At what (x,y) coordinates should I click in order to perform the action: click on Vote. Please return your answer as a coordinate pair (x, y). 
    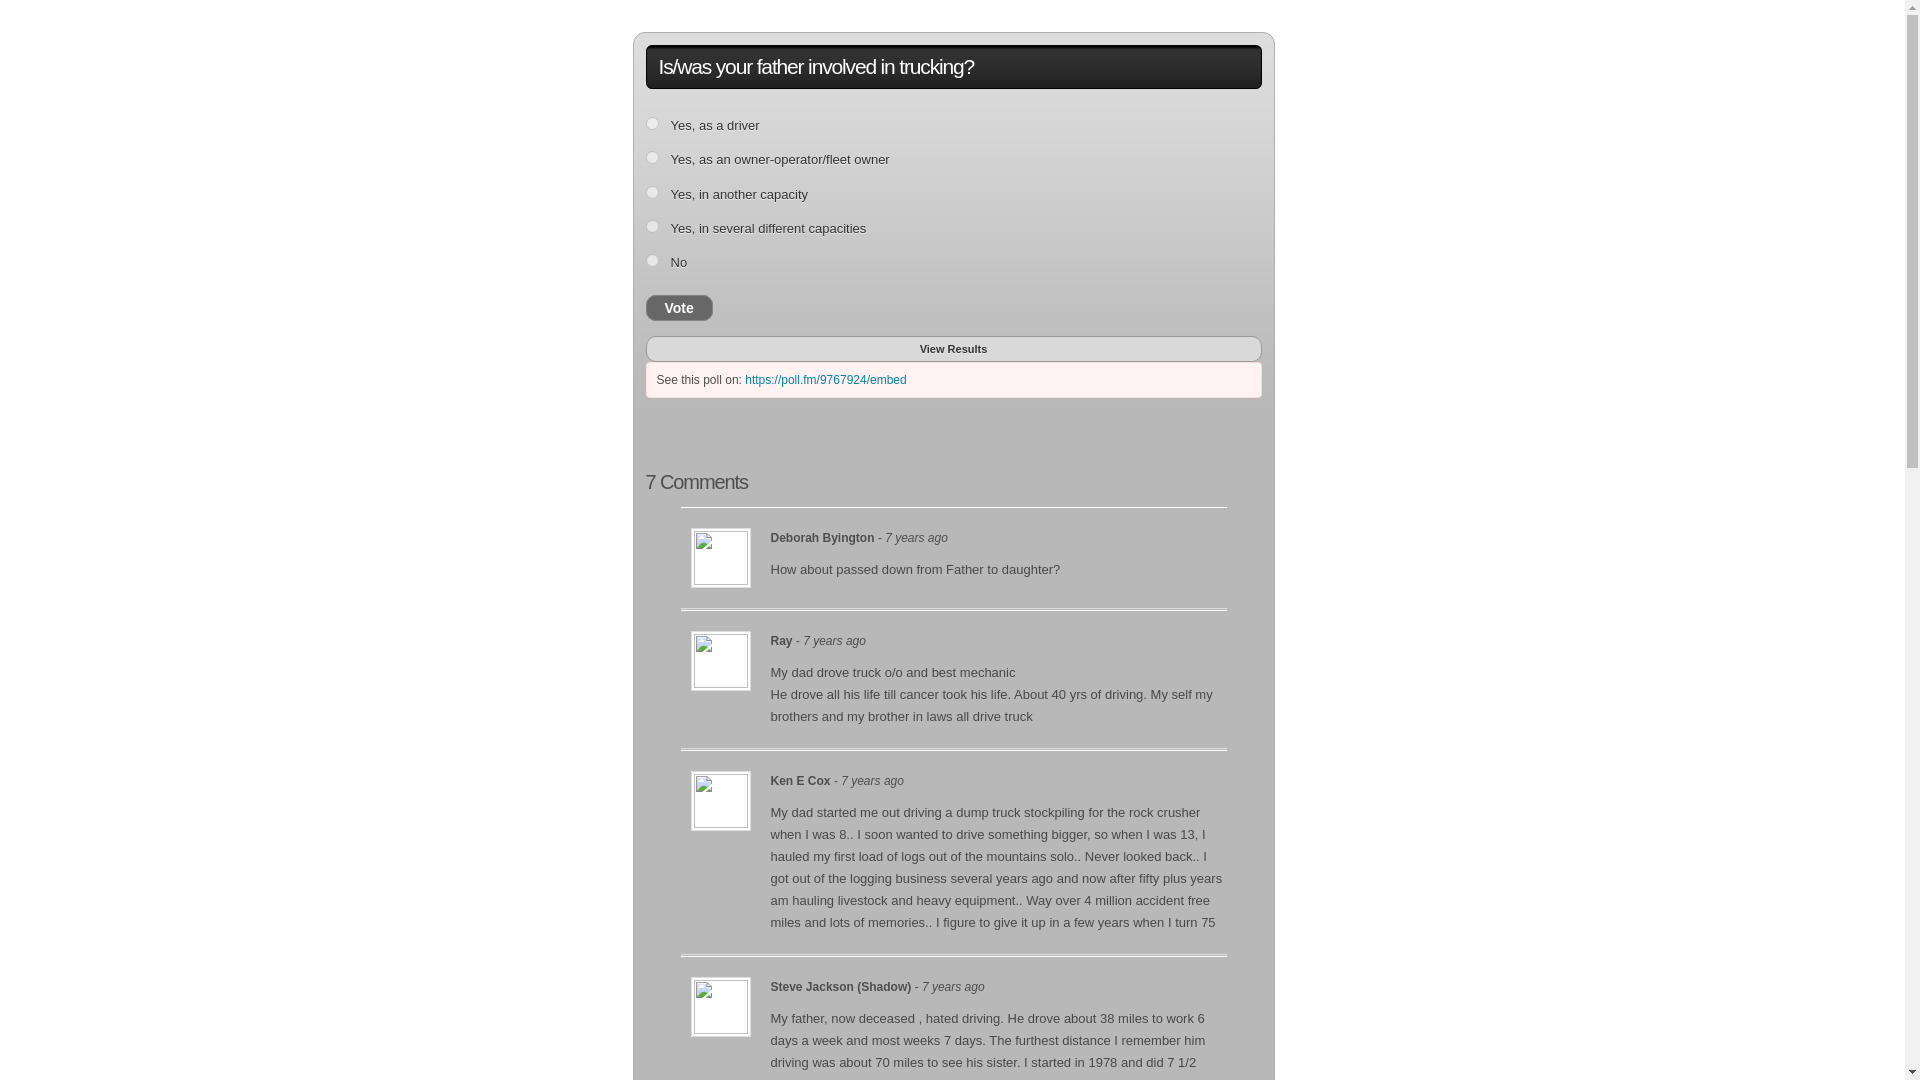
    Looking at the image, I should click on (678, 307).